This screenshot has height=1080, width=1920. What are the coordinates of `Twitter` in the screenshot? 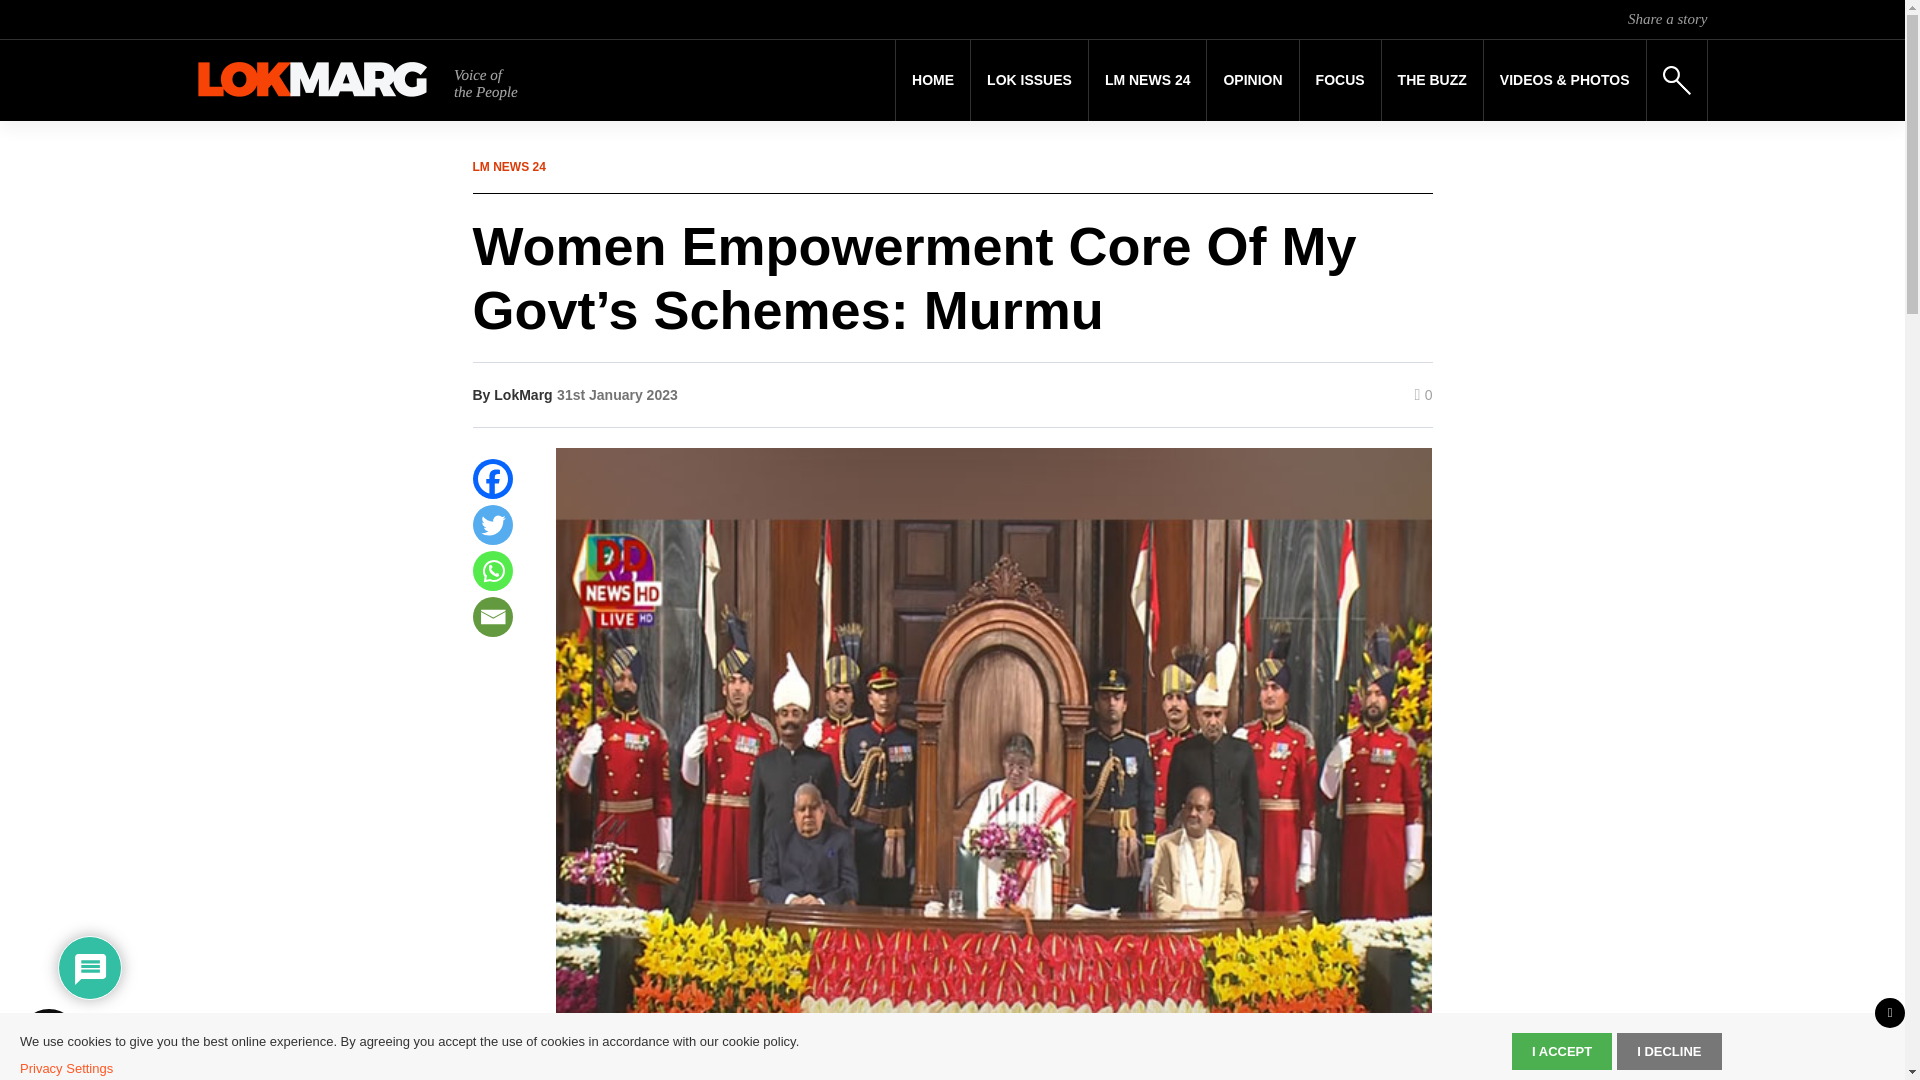 It's located at (492, 525).